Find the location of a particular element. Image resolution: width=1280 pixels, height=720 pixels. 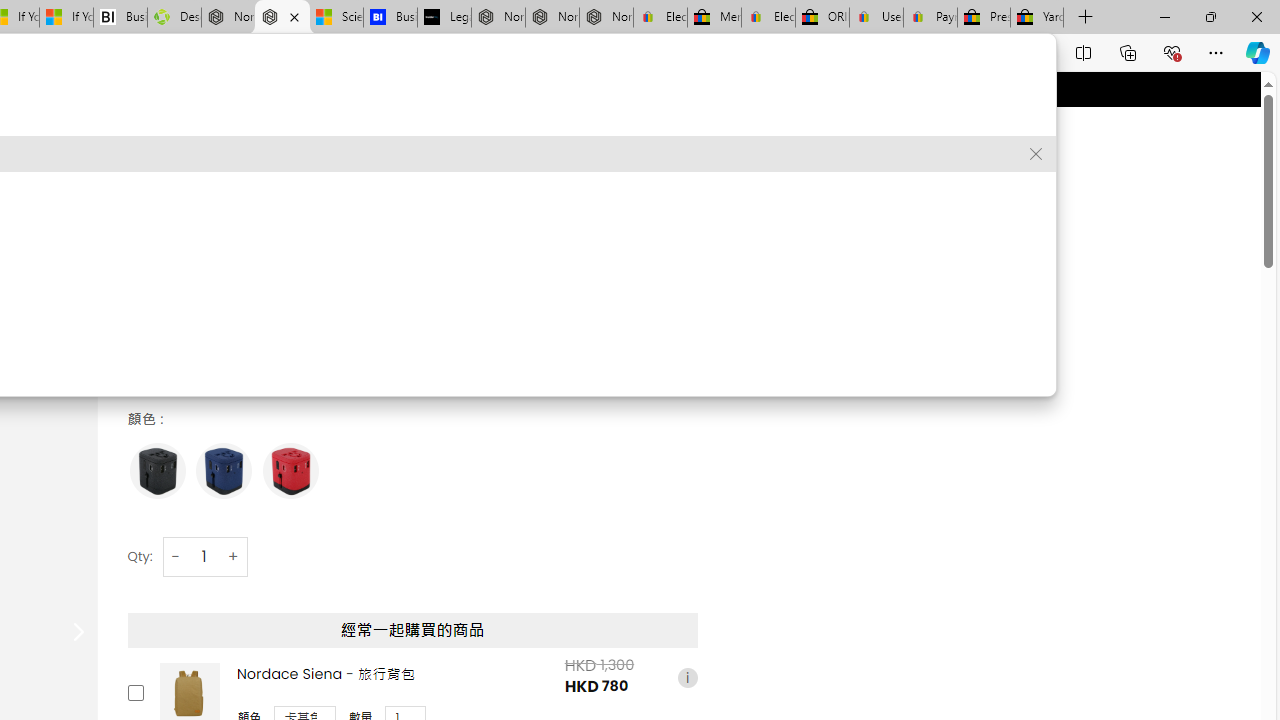

Add this product to cart is located at coordinates (134, 692).